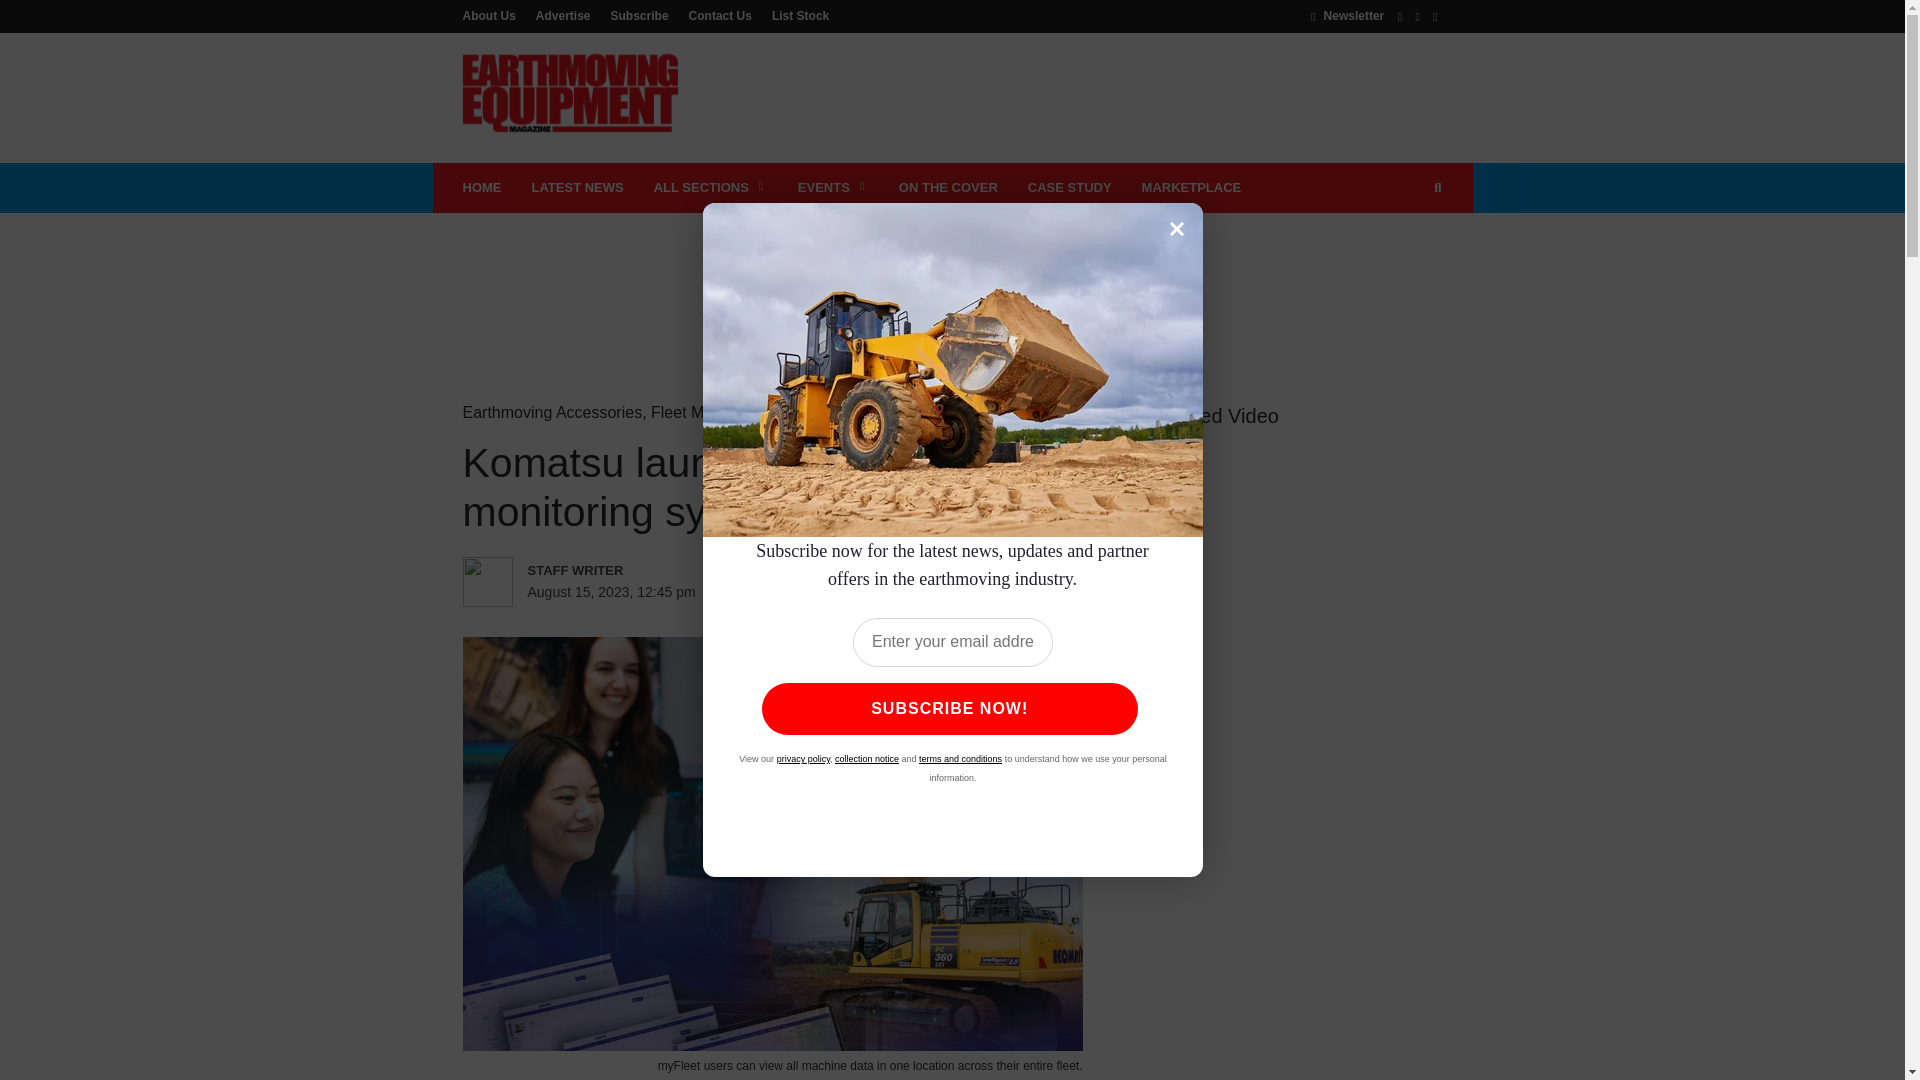 The width and height of the screenshot is (1920, 1080). I want to click on Advertise, so click(563, 15).